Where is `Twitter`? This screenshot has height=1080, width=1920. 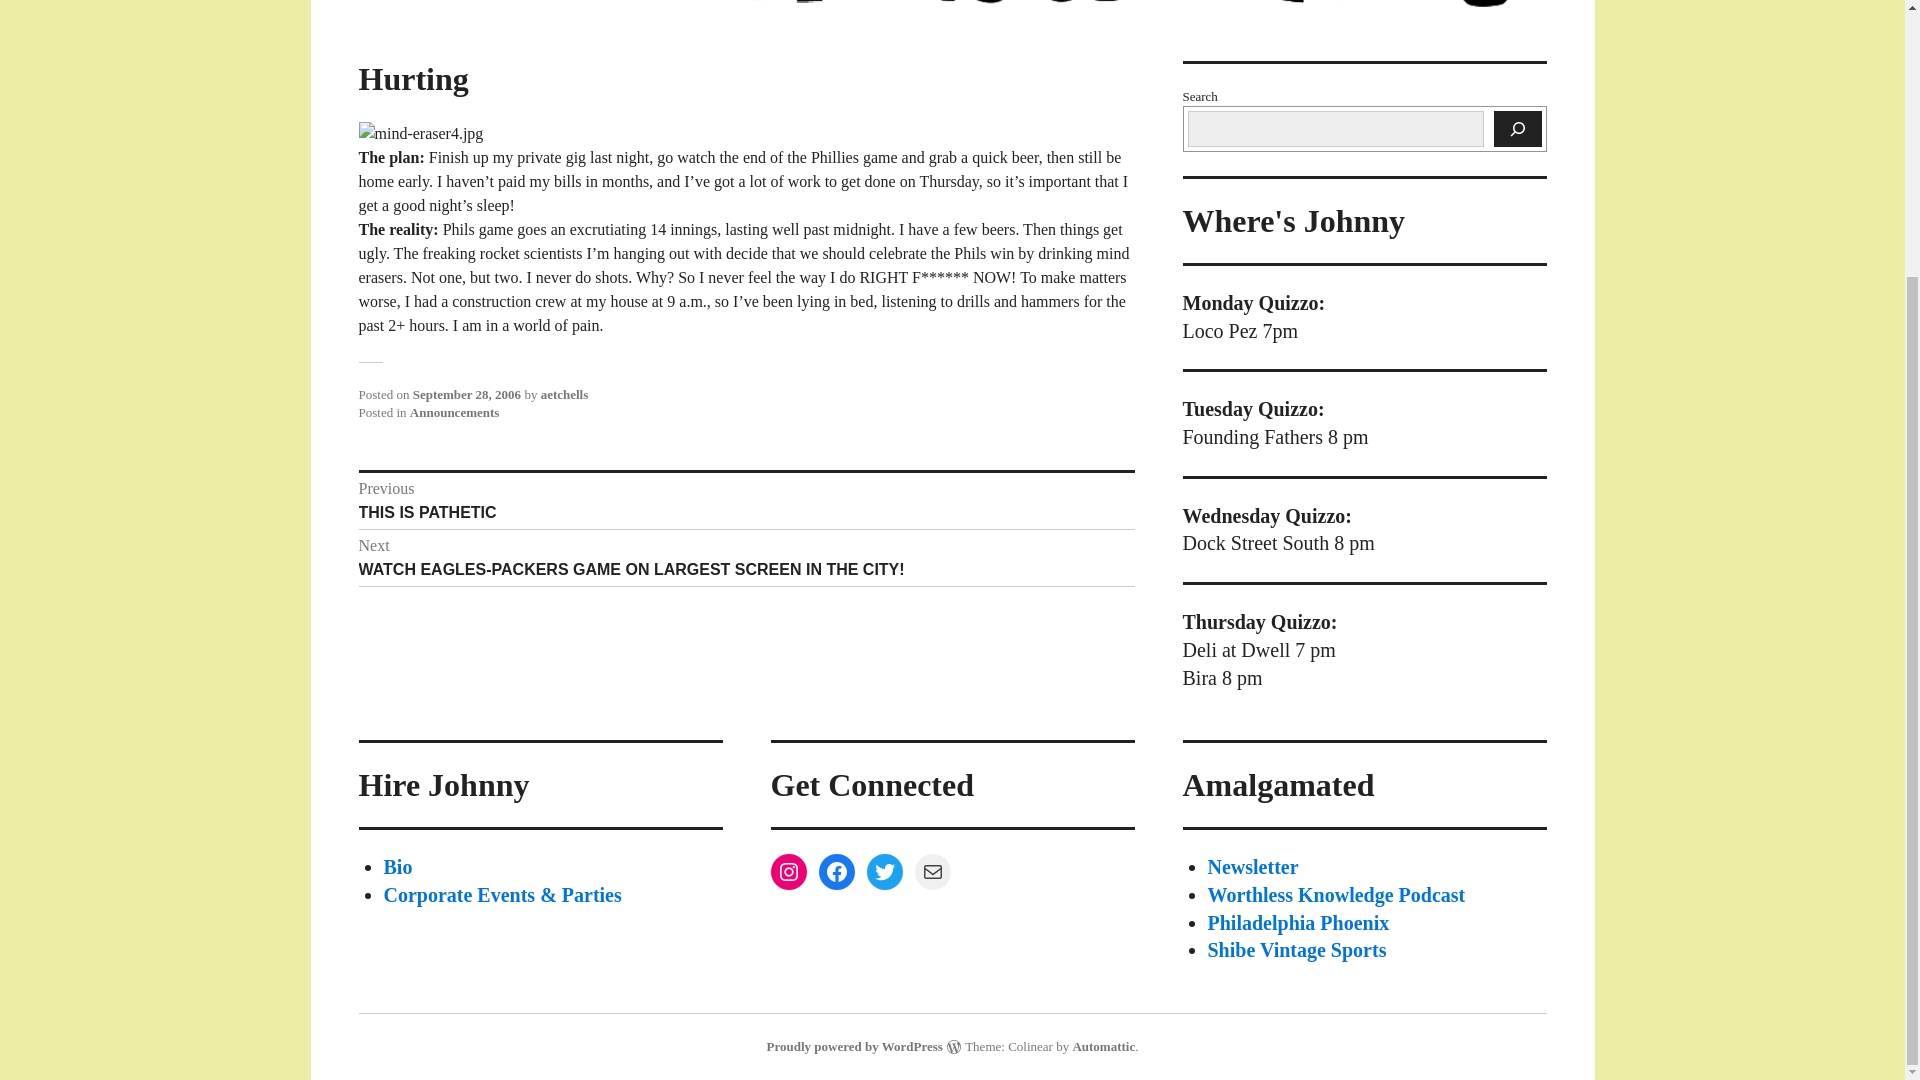 Twitter is located at coordinates (884, 872).